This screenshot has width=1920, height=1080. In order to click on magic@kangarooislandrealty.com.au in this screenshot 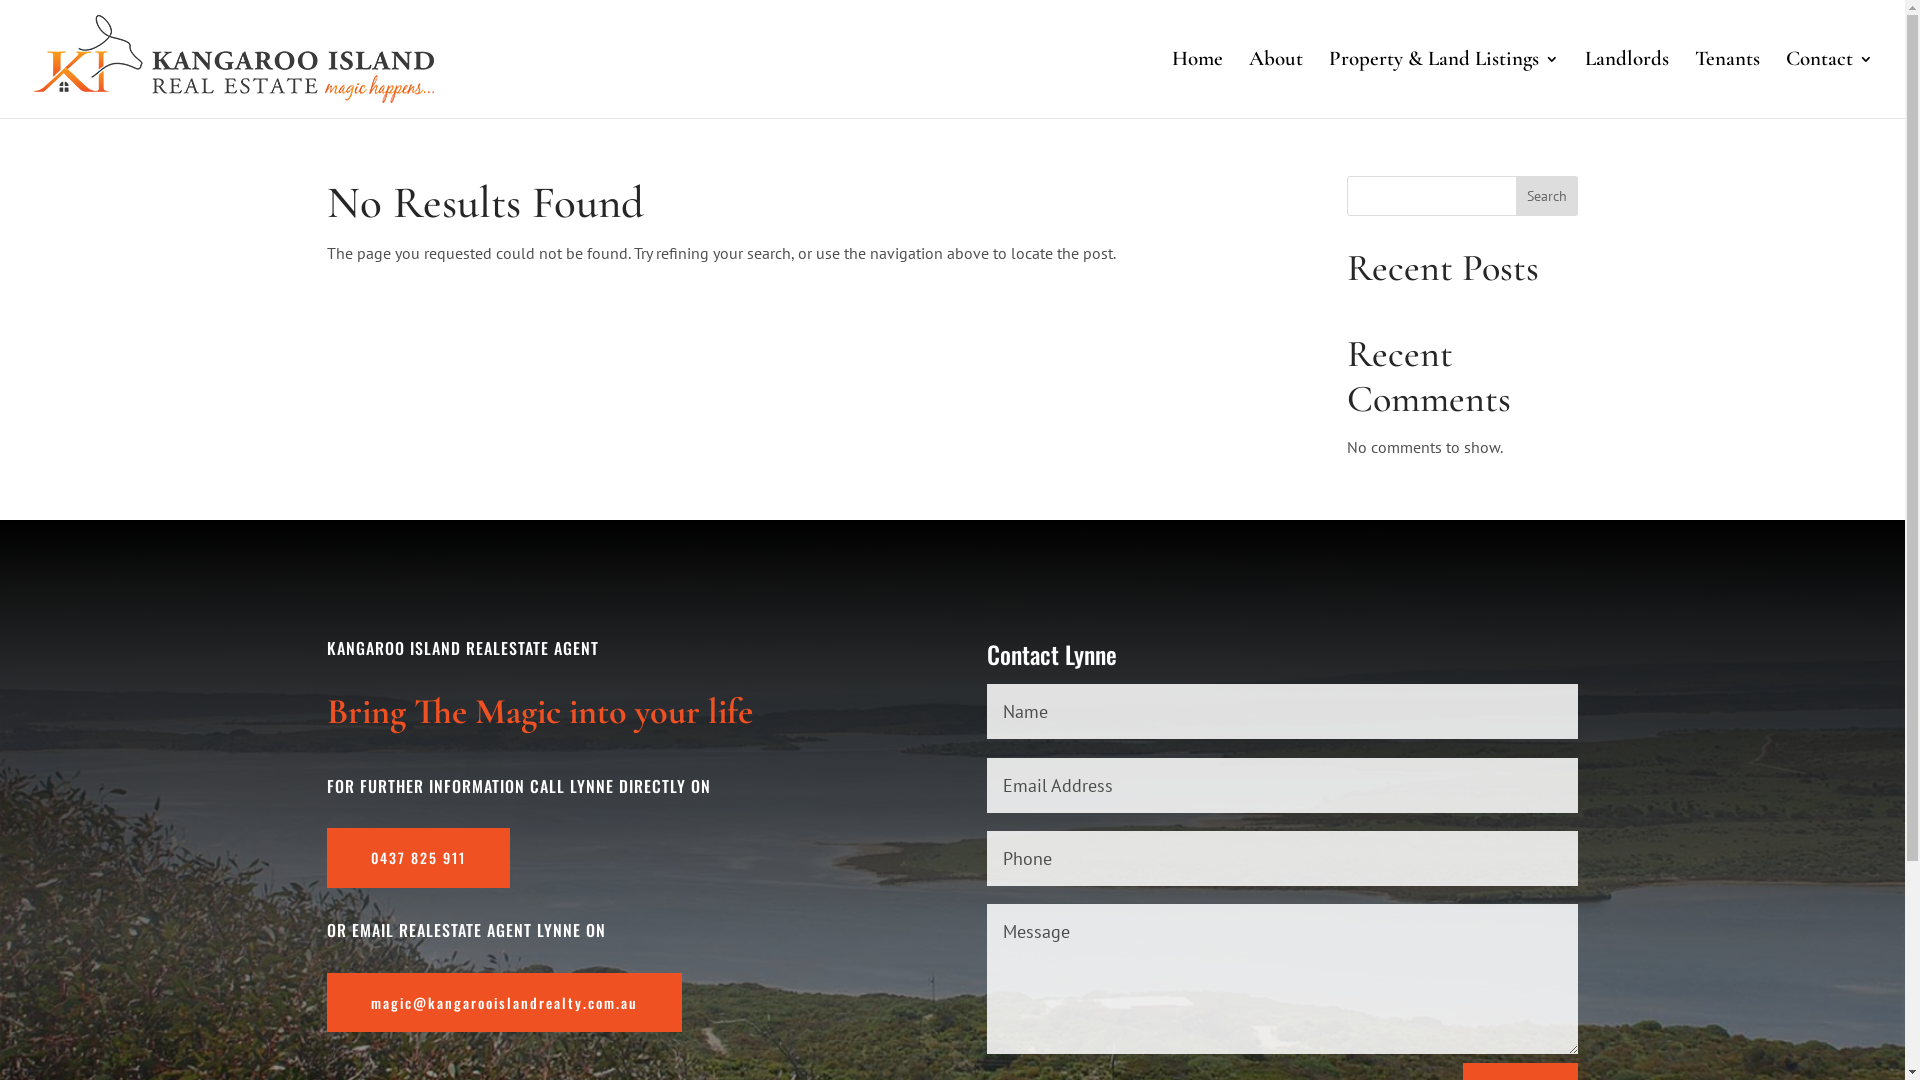, I will do `click(504, 1003)`.